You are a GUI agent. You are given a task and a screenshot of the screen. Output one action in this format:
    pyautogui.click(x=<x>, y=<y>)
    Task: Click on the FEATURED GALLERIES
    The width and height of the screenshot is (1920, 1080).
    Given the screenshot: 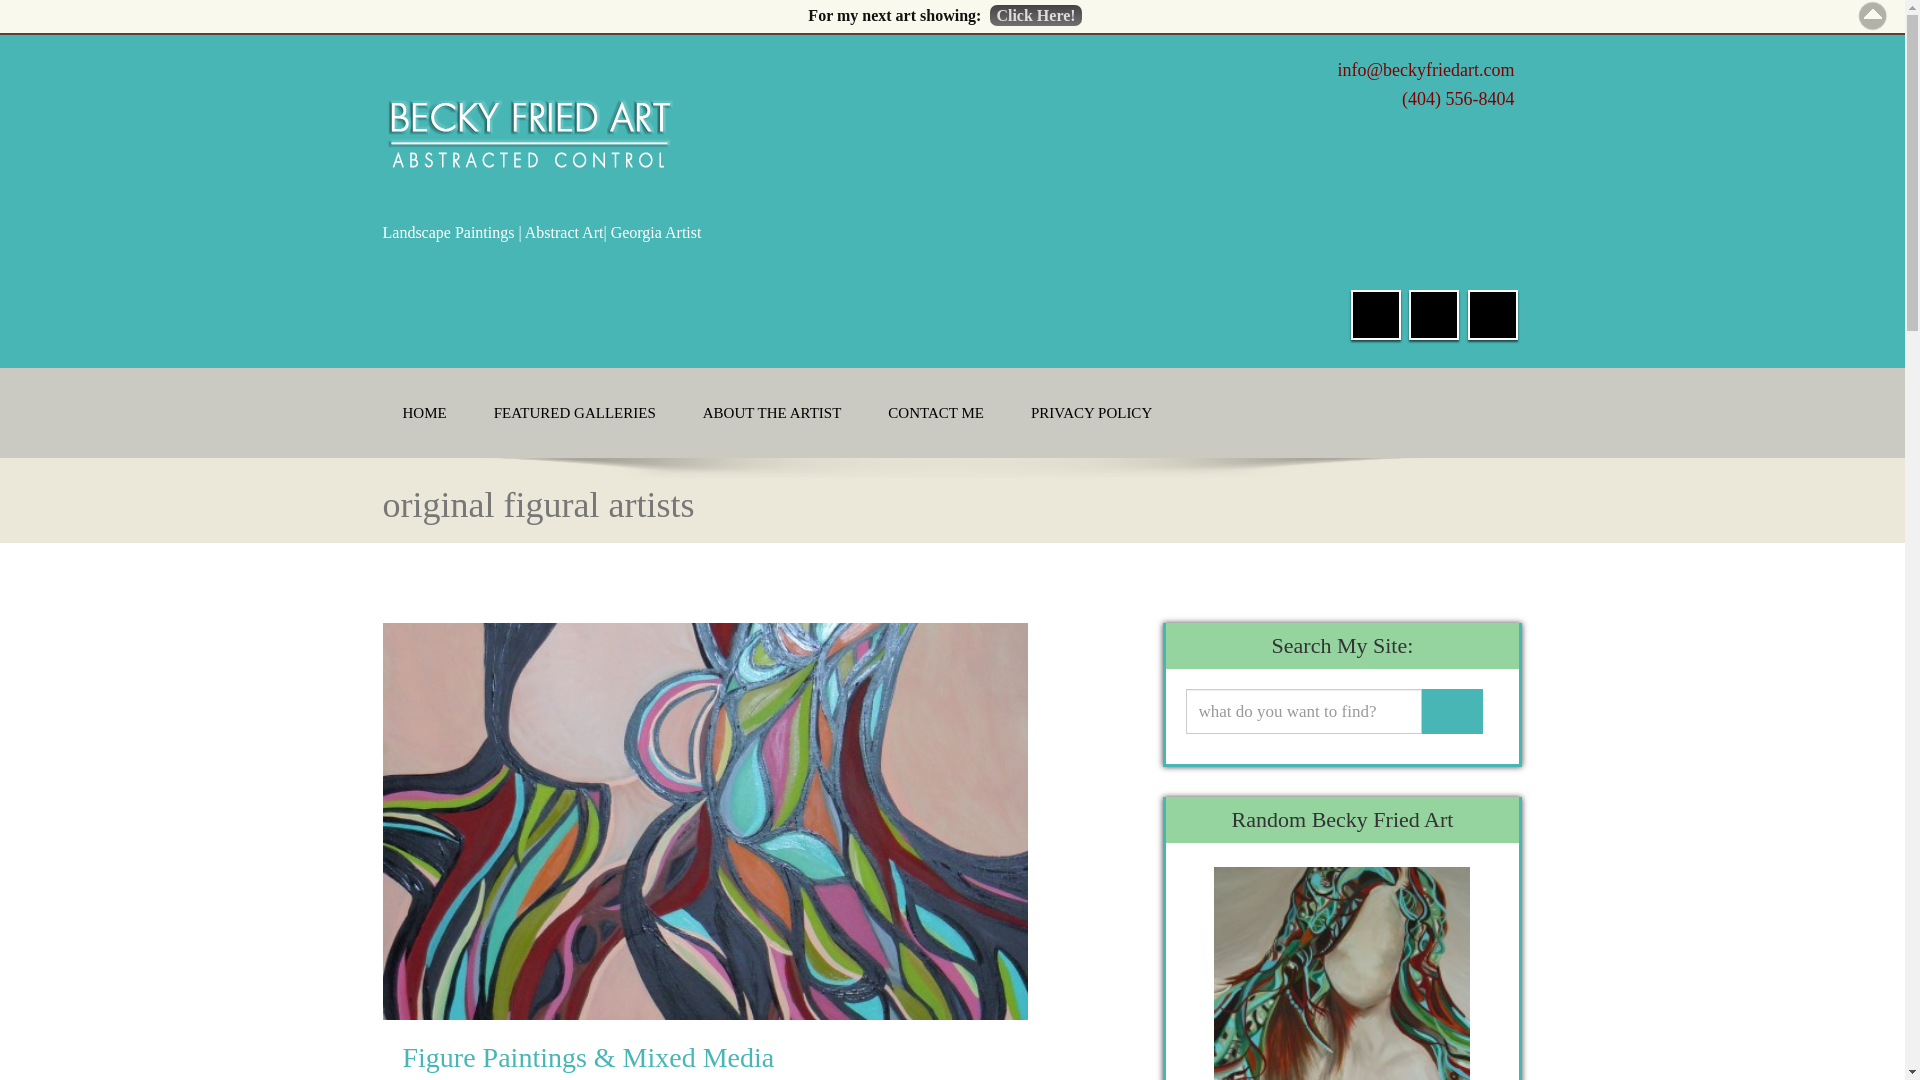 What is the action you would take?
    pyautogui.click(x=574, y=413)
    